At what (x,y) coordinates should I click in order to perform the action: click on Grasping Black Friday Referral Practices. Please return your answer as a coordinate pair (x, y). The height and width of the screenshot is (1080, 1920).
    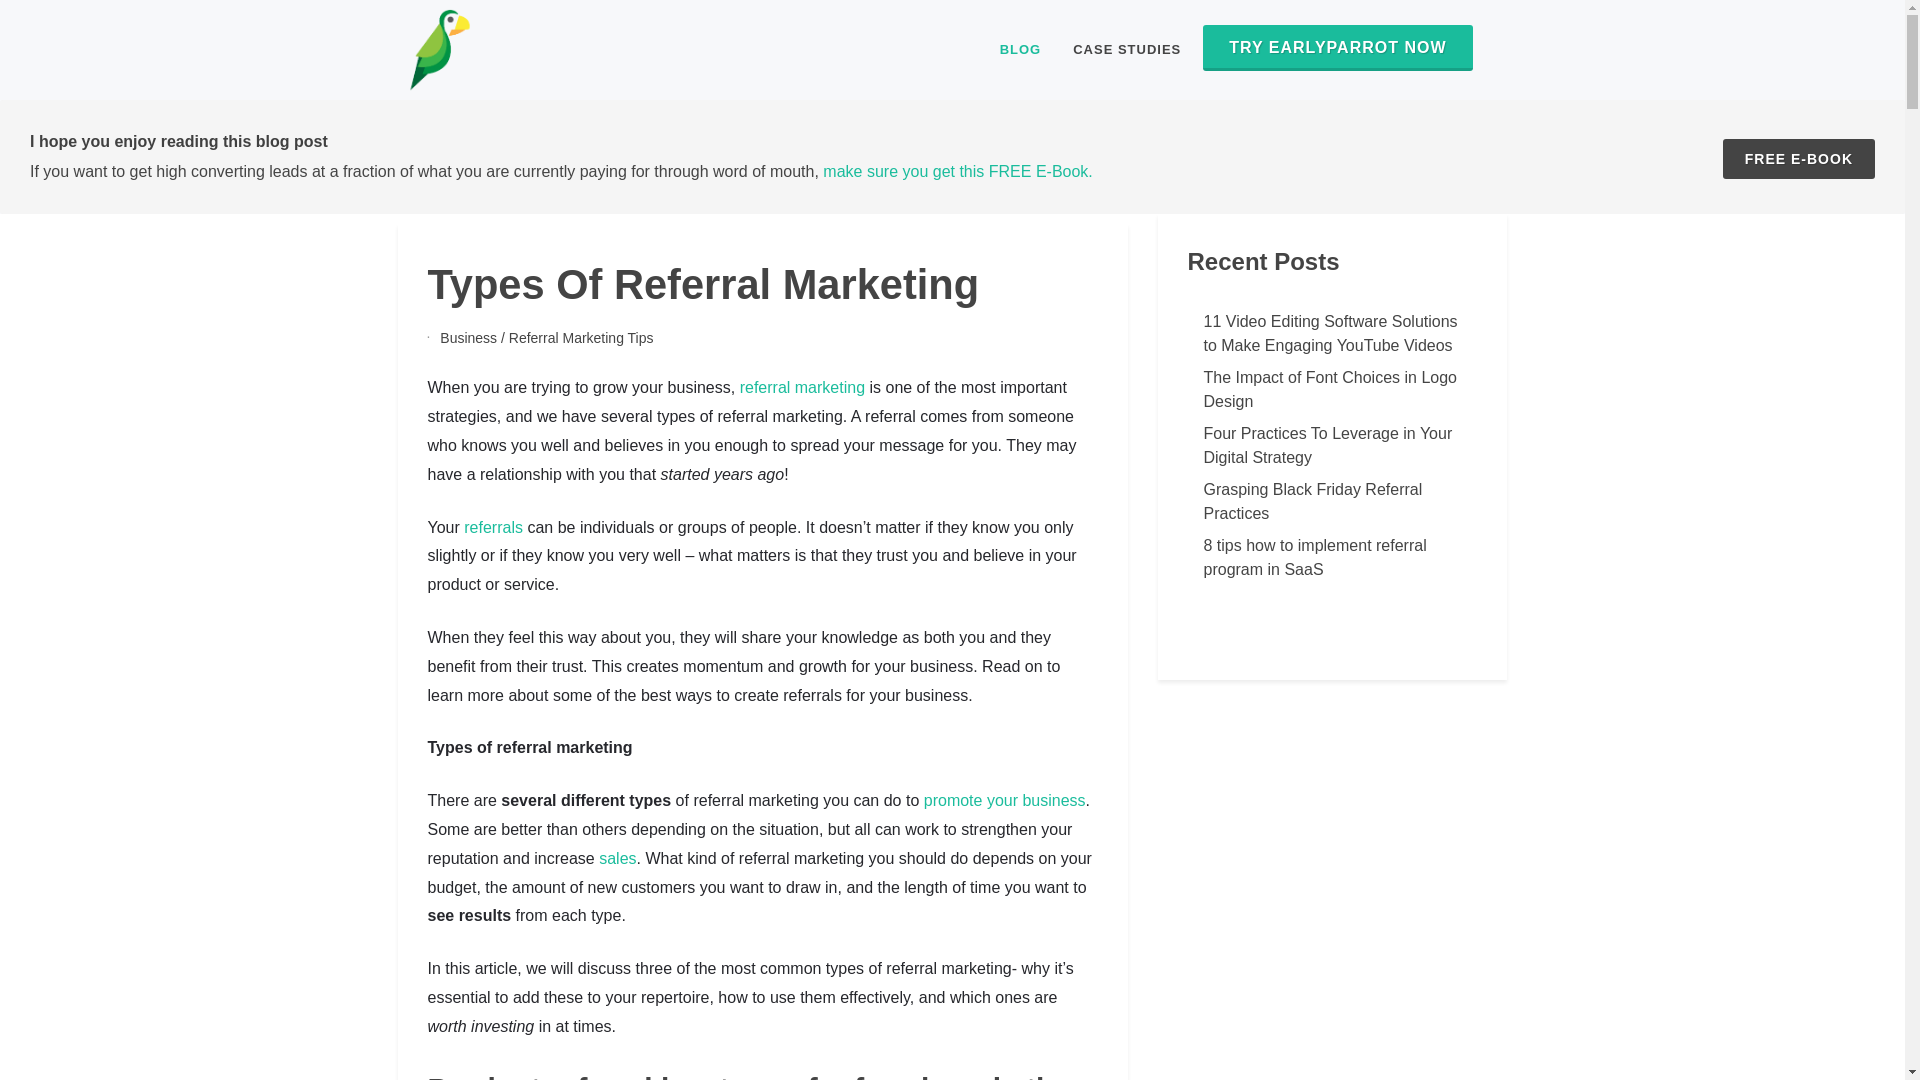
    Looking at the image, I should click on (1333, 502).